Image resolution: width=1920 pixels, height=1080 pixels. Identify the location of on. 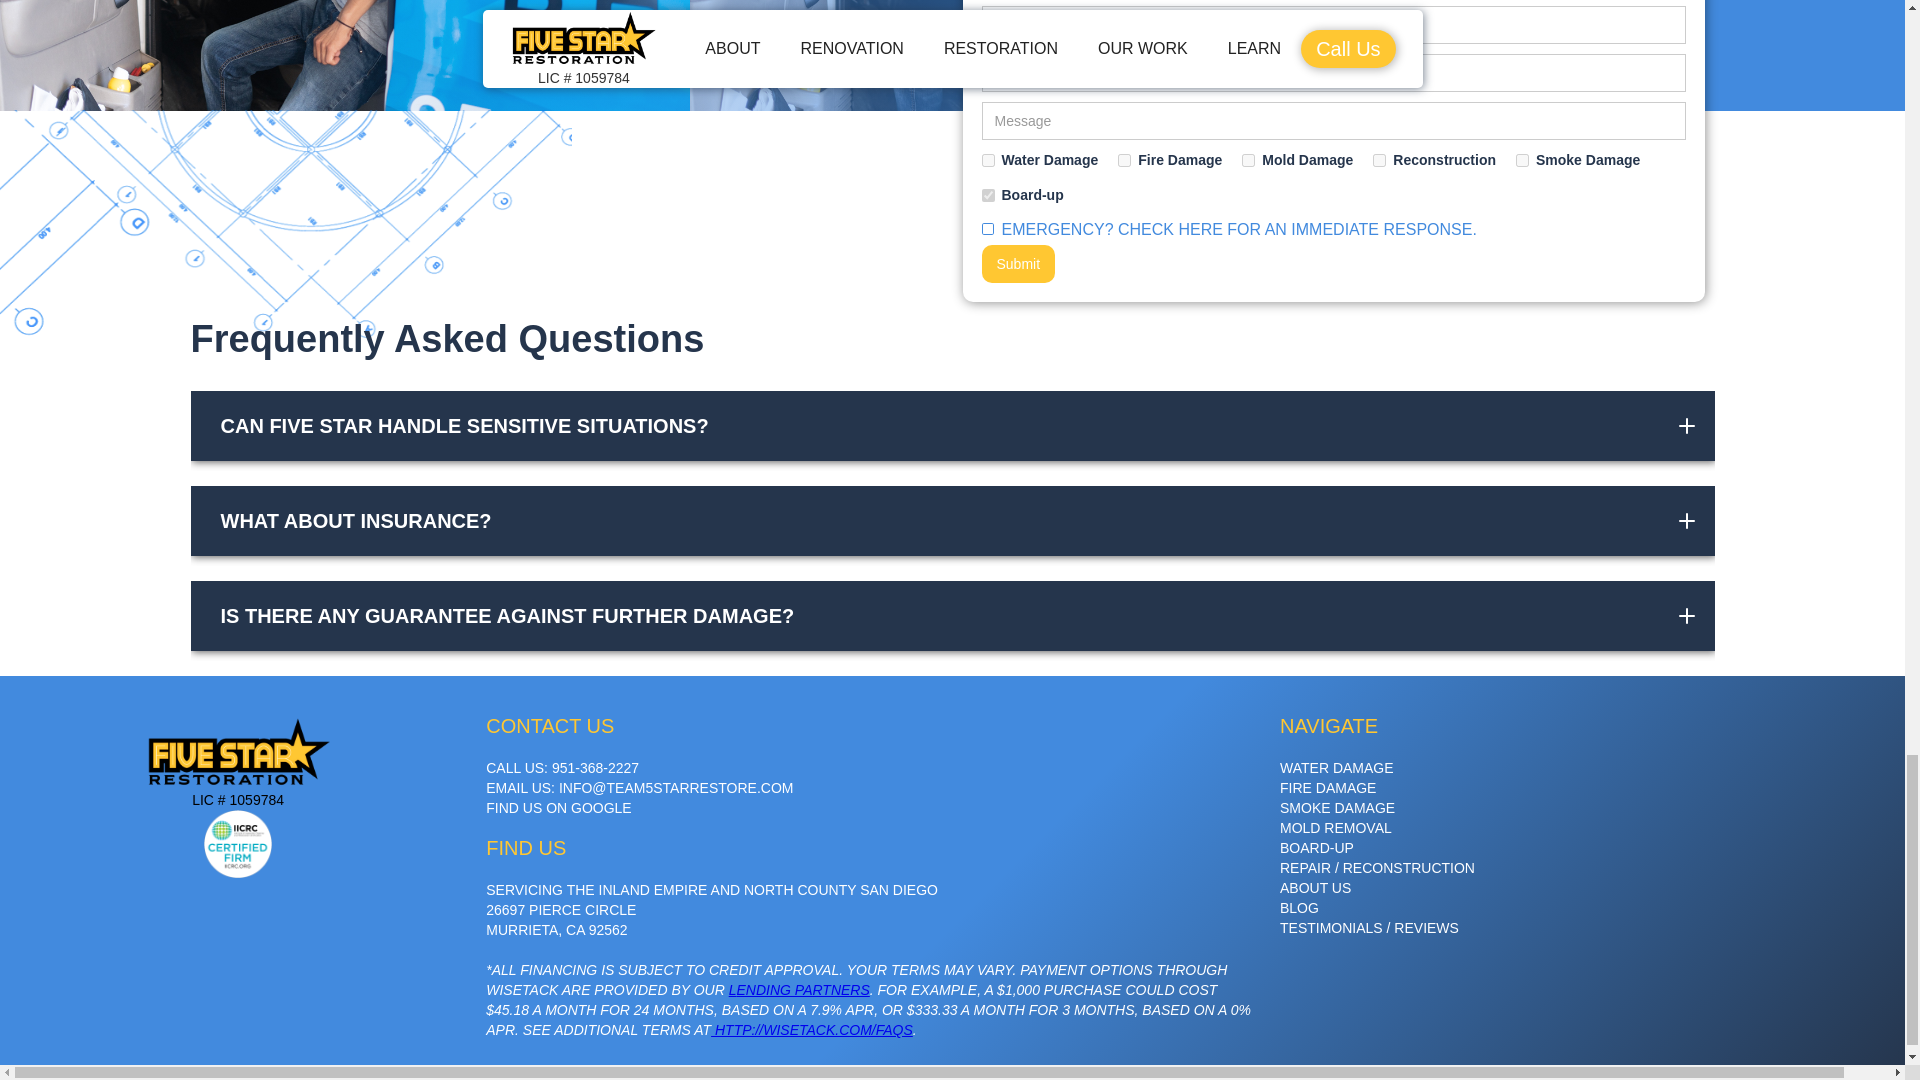
(1124, 160).